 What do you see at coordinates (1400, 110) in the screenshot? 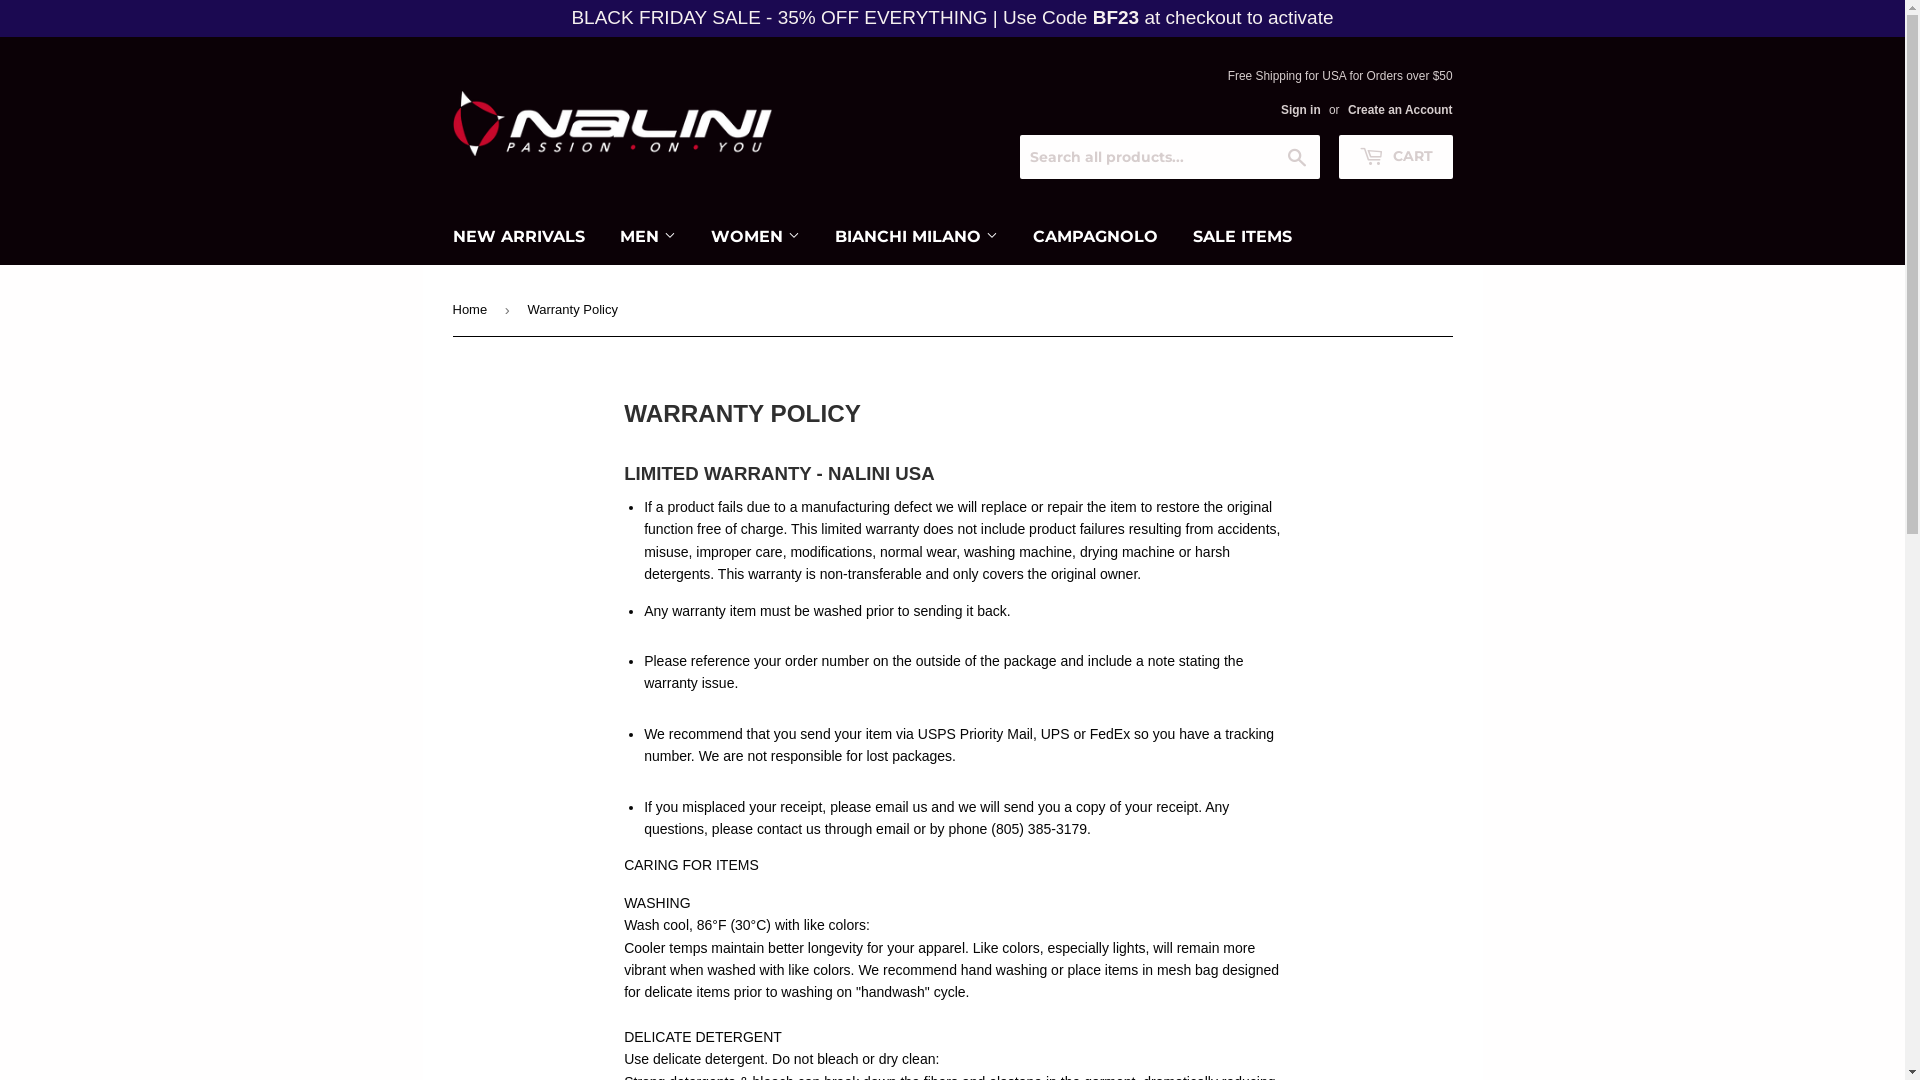
I see `Create an Account` at bounding box center [1400, 110].